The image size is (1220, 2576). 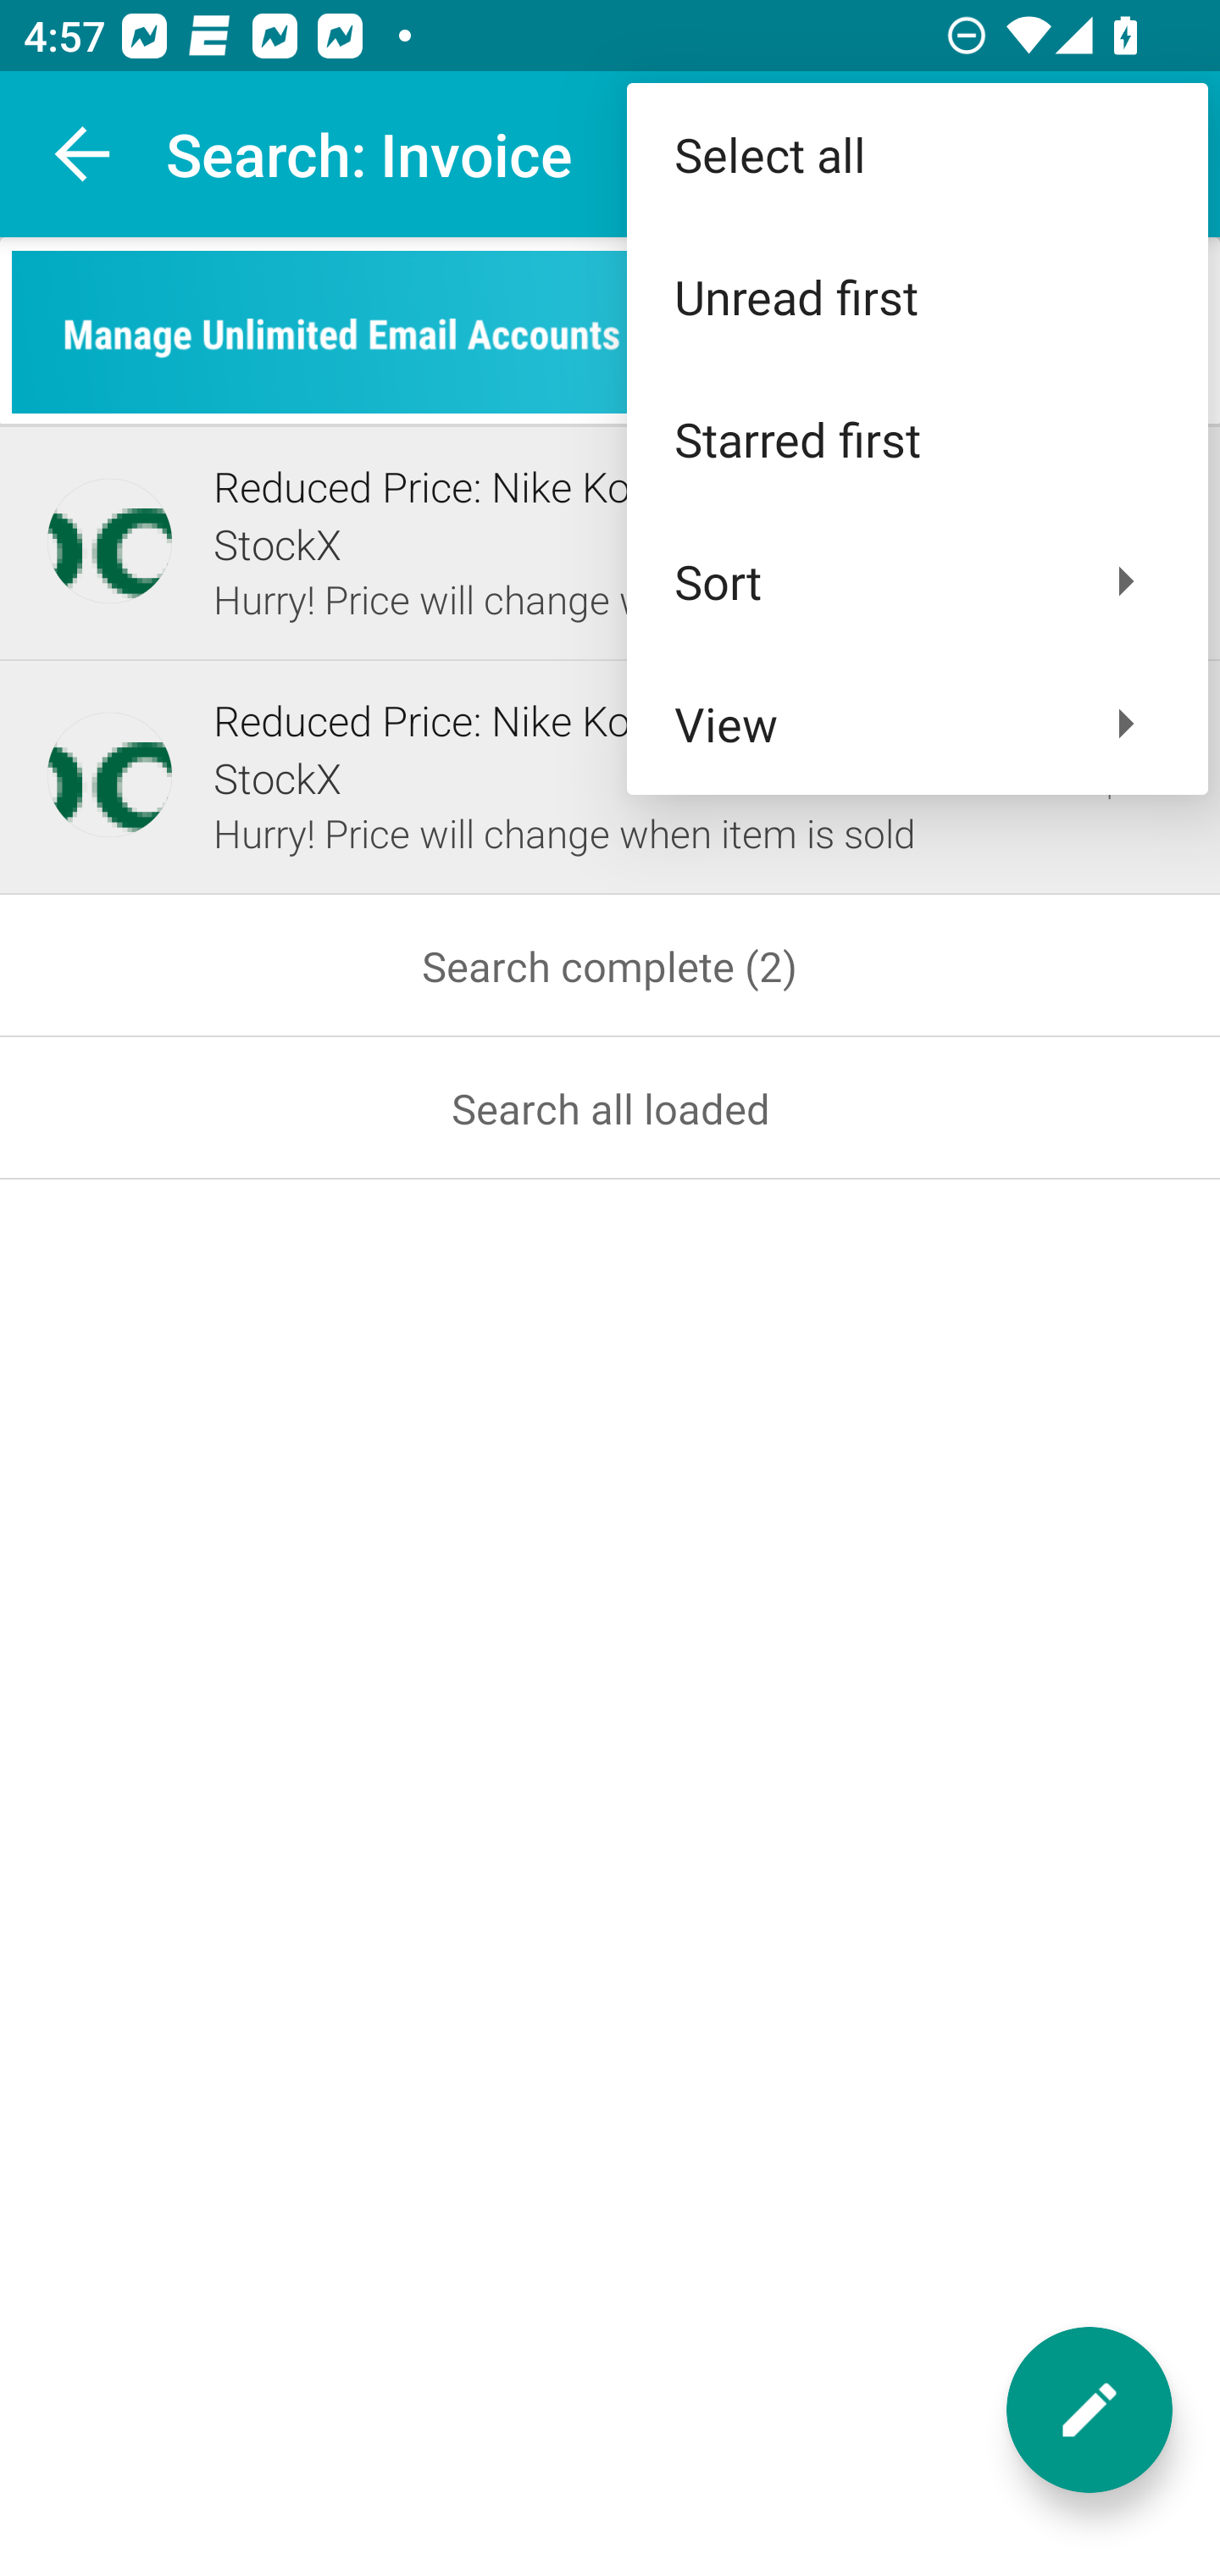 I want to click on View, so click(x=917, y=724).